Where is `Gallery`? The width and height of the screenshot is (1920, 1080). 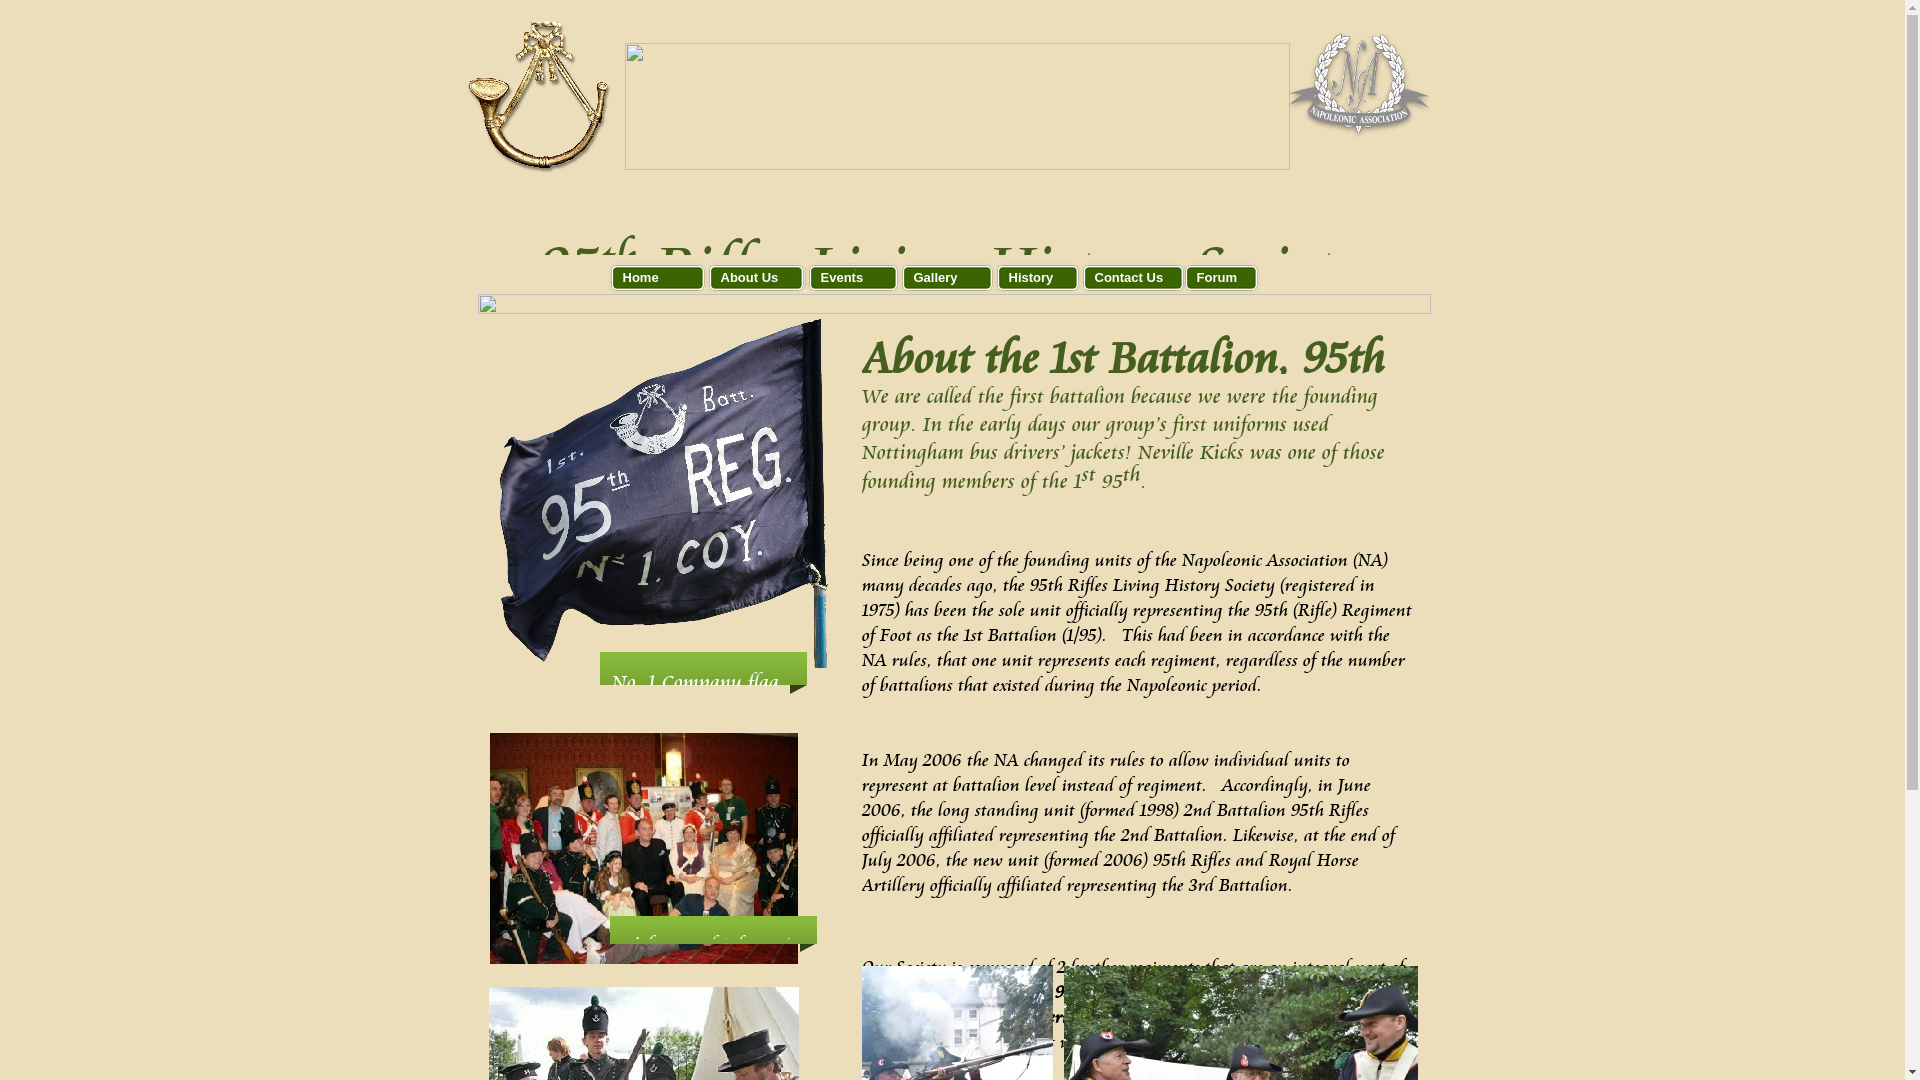 Gallery is located at coordinates (947, 278).